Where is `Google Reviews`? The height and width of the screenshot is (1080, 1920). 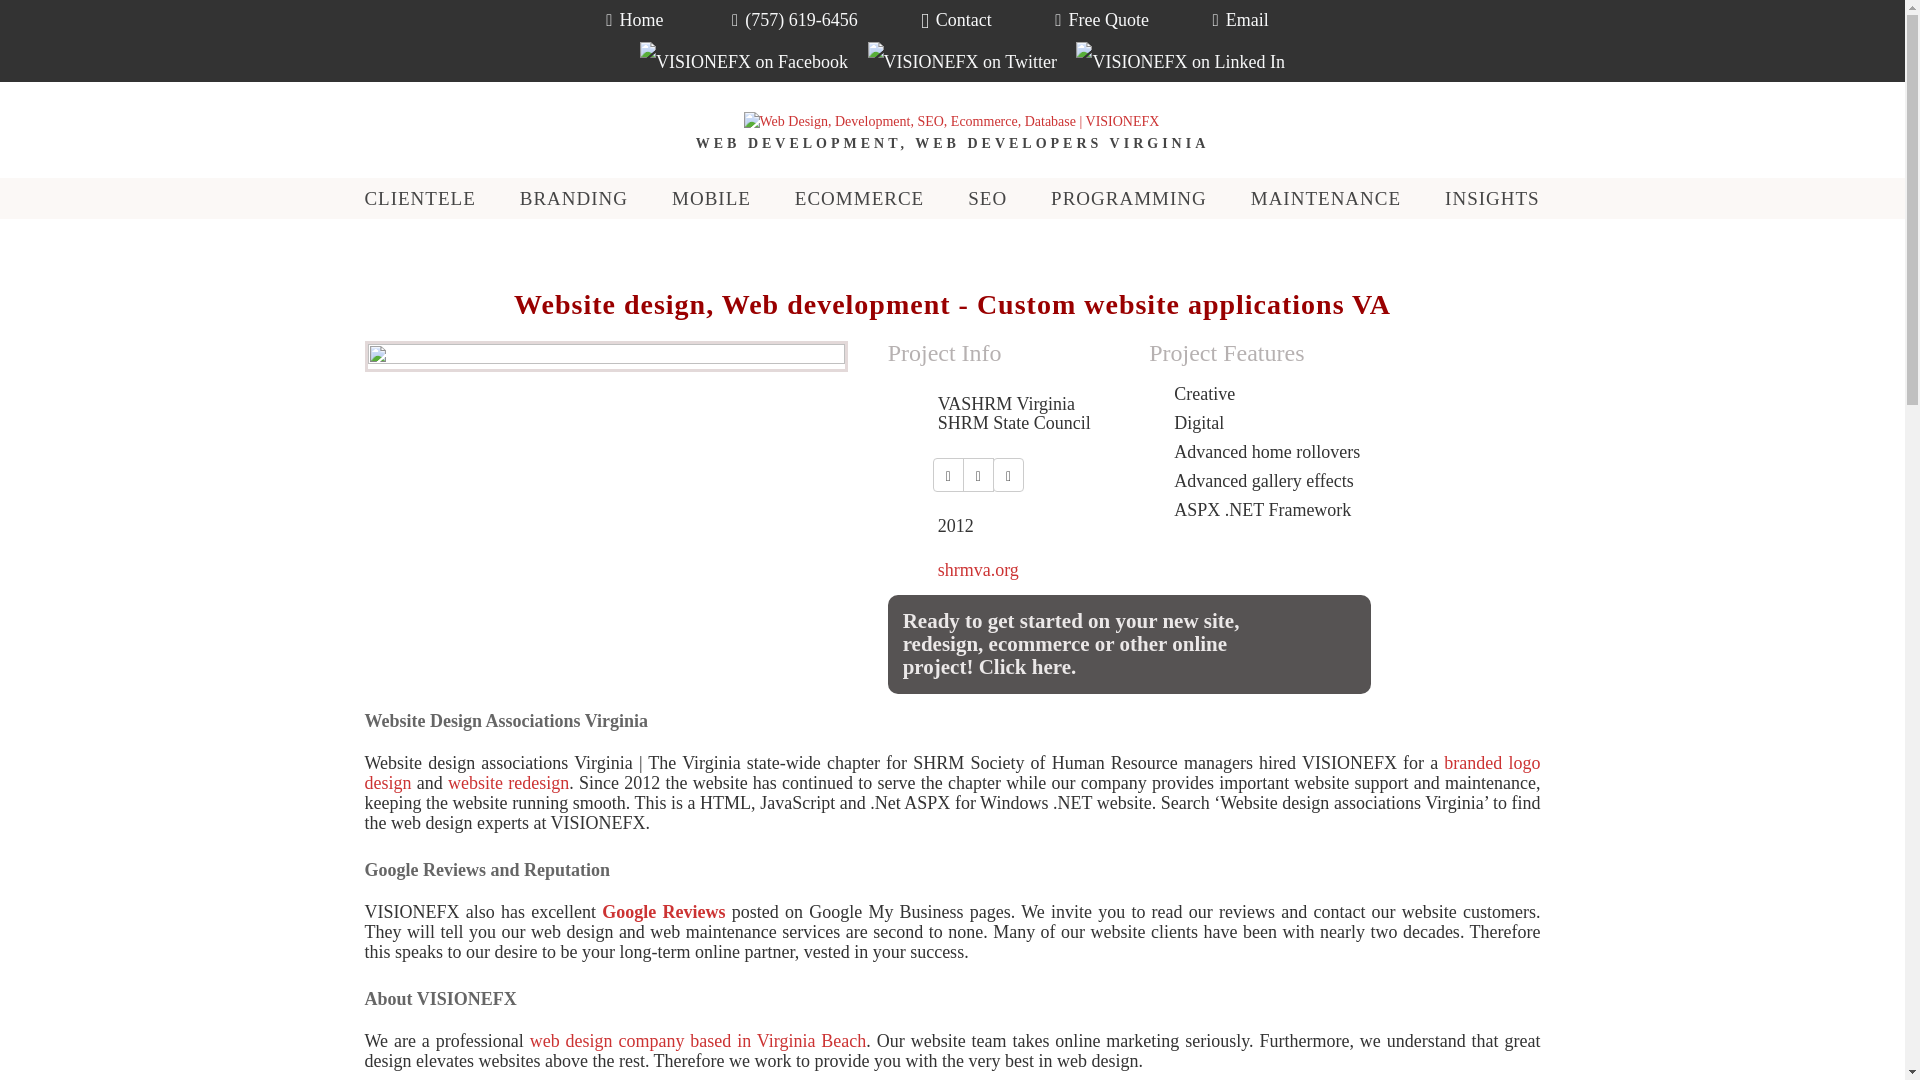 Google Reviews is located at coordinates (664, 912).